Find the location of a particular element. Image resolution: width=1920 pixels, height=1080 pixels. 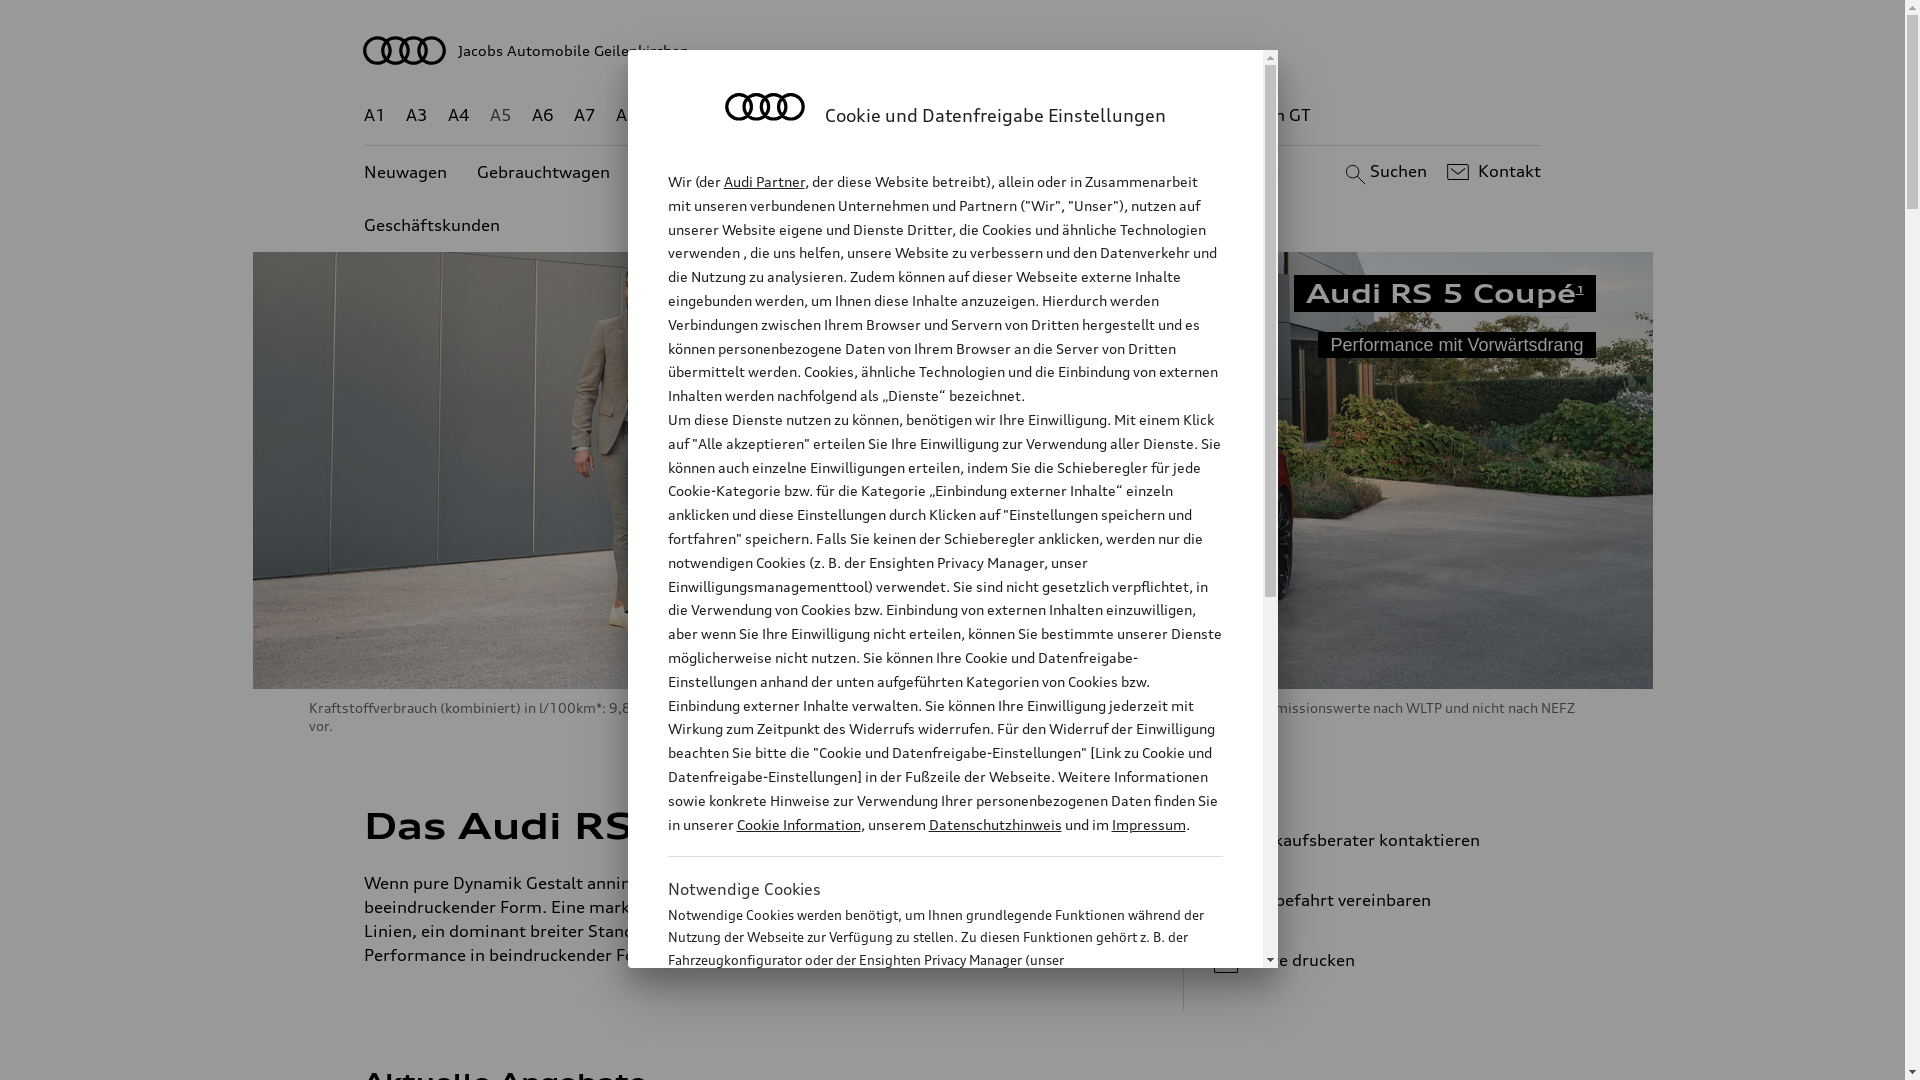

RS is located at coordinates (1136, 116).